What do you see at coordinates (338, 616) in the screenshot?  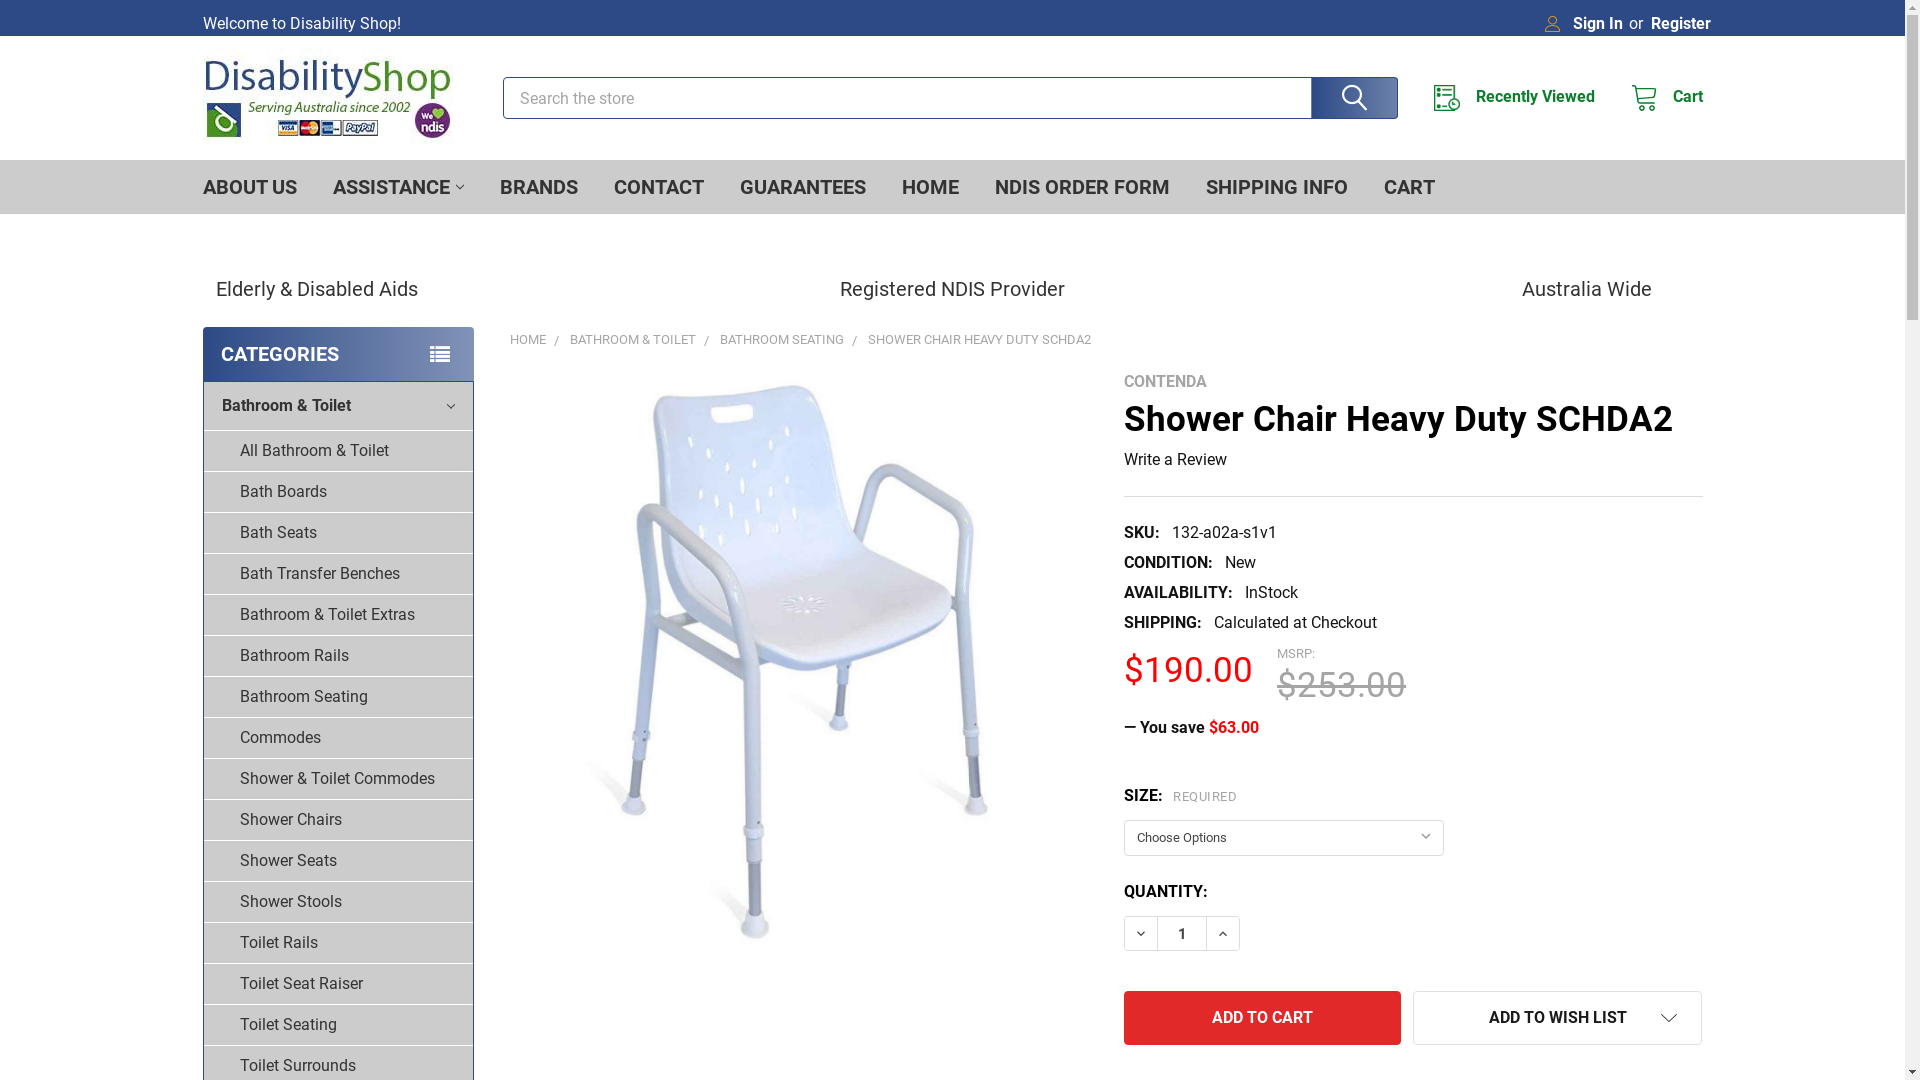 I see `Bathroom & Toilet Extras` at bounding box center [338, 616].